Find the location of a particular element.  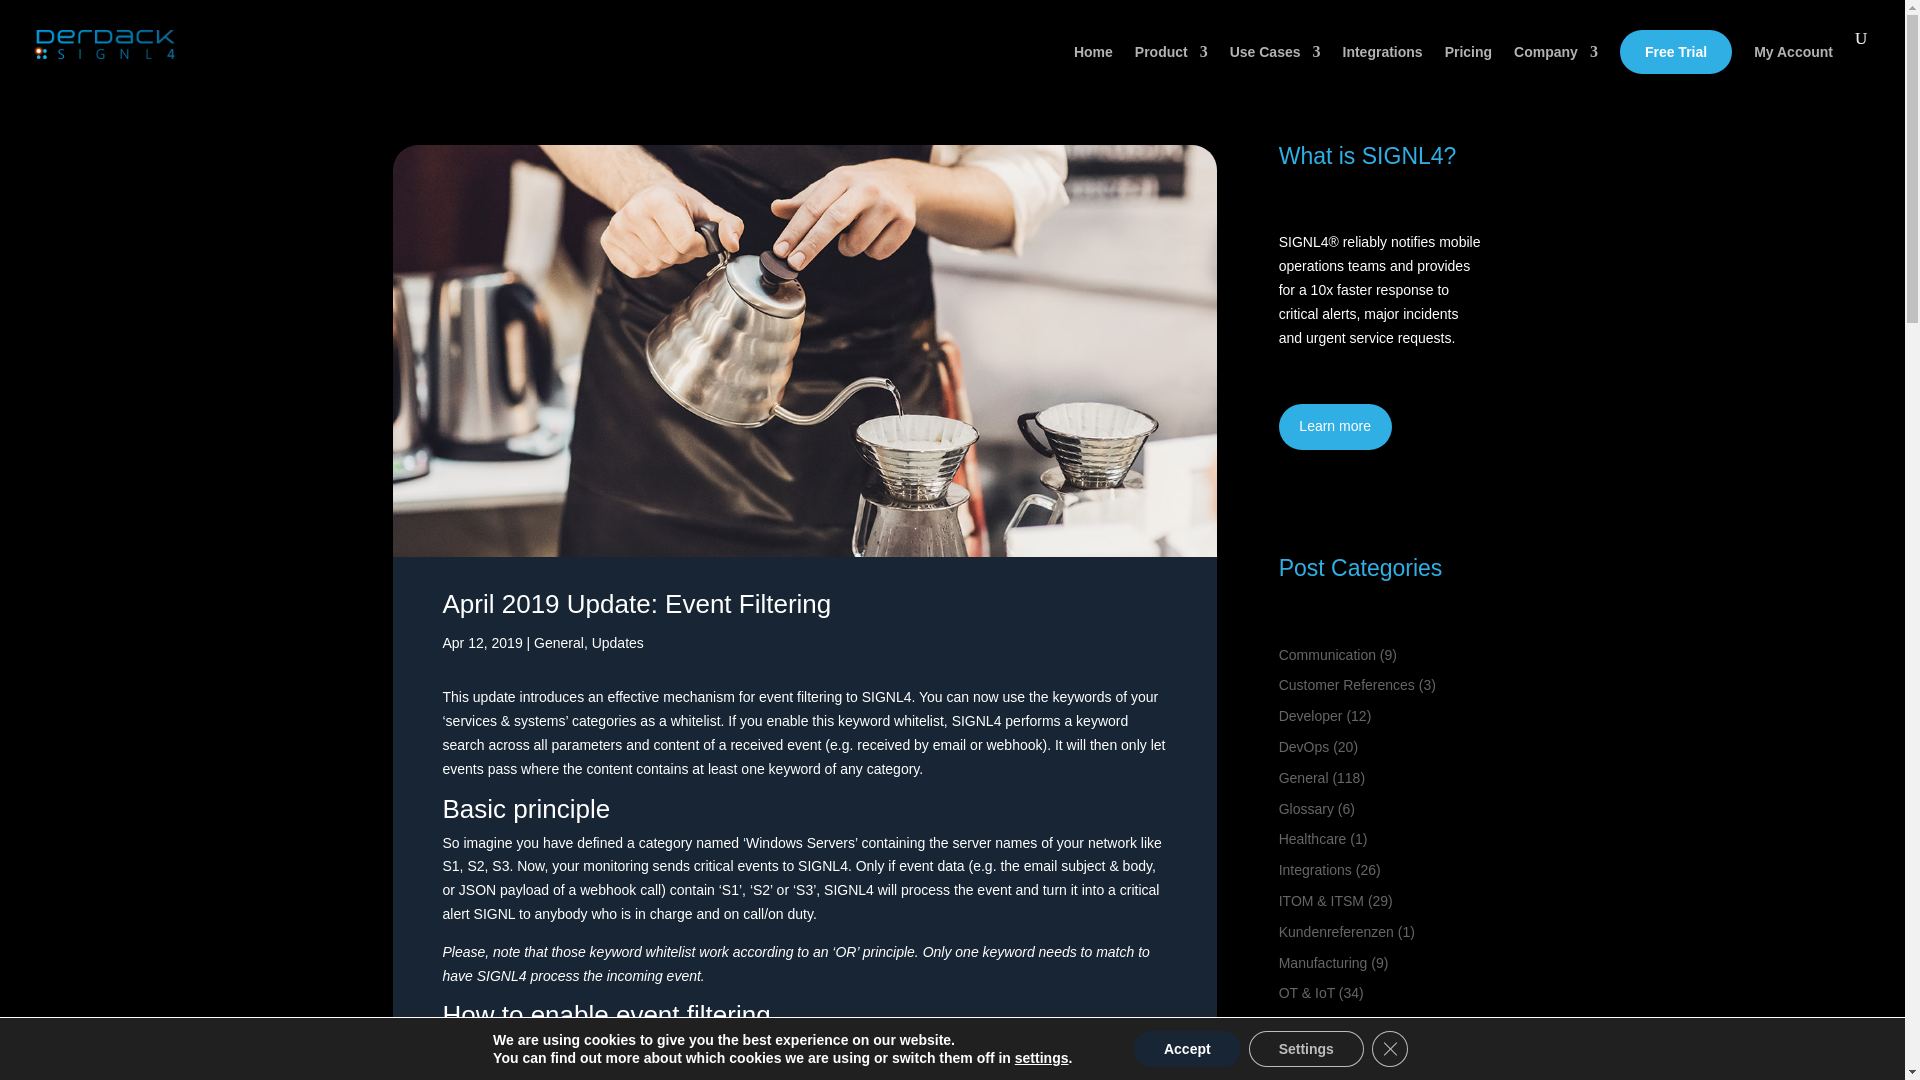

Product is located at coordinates (1170, 66).